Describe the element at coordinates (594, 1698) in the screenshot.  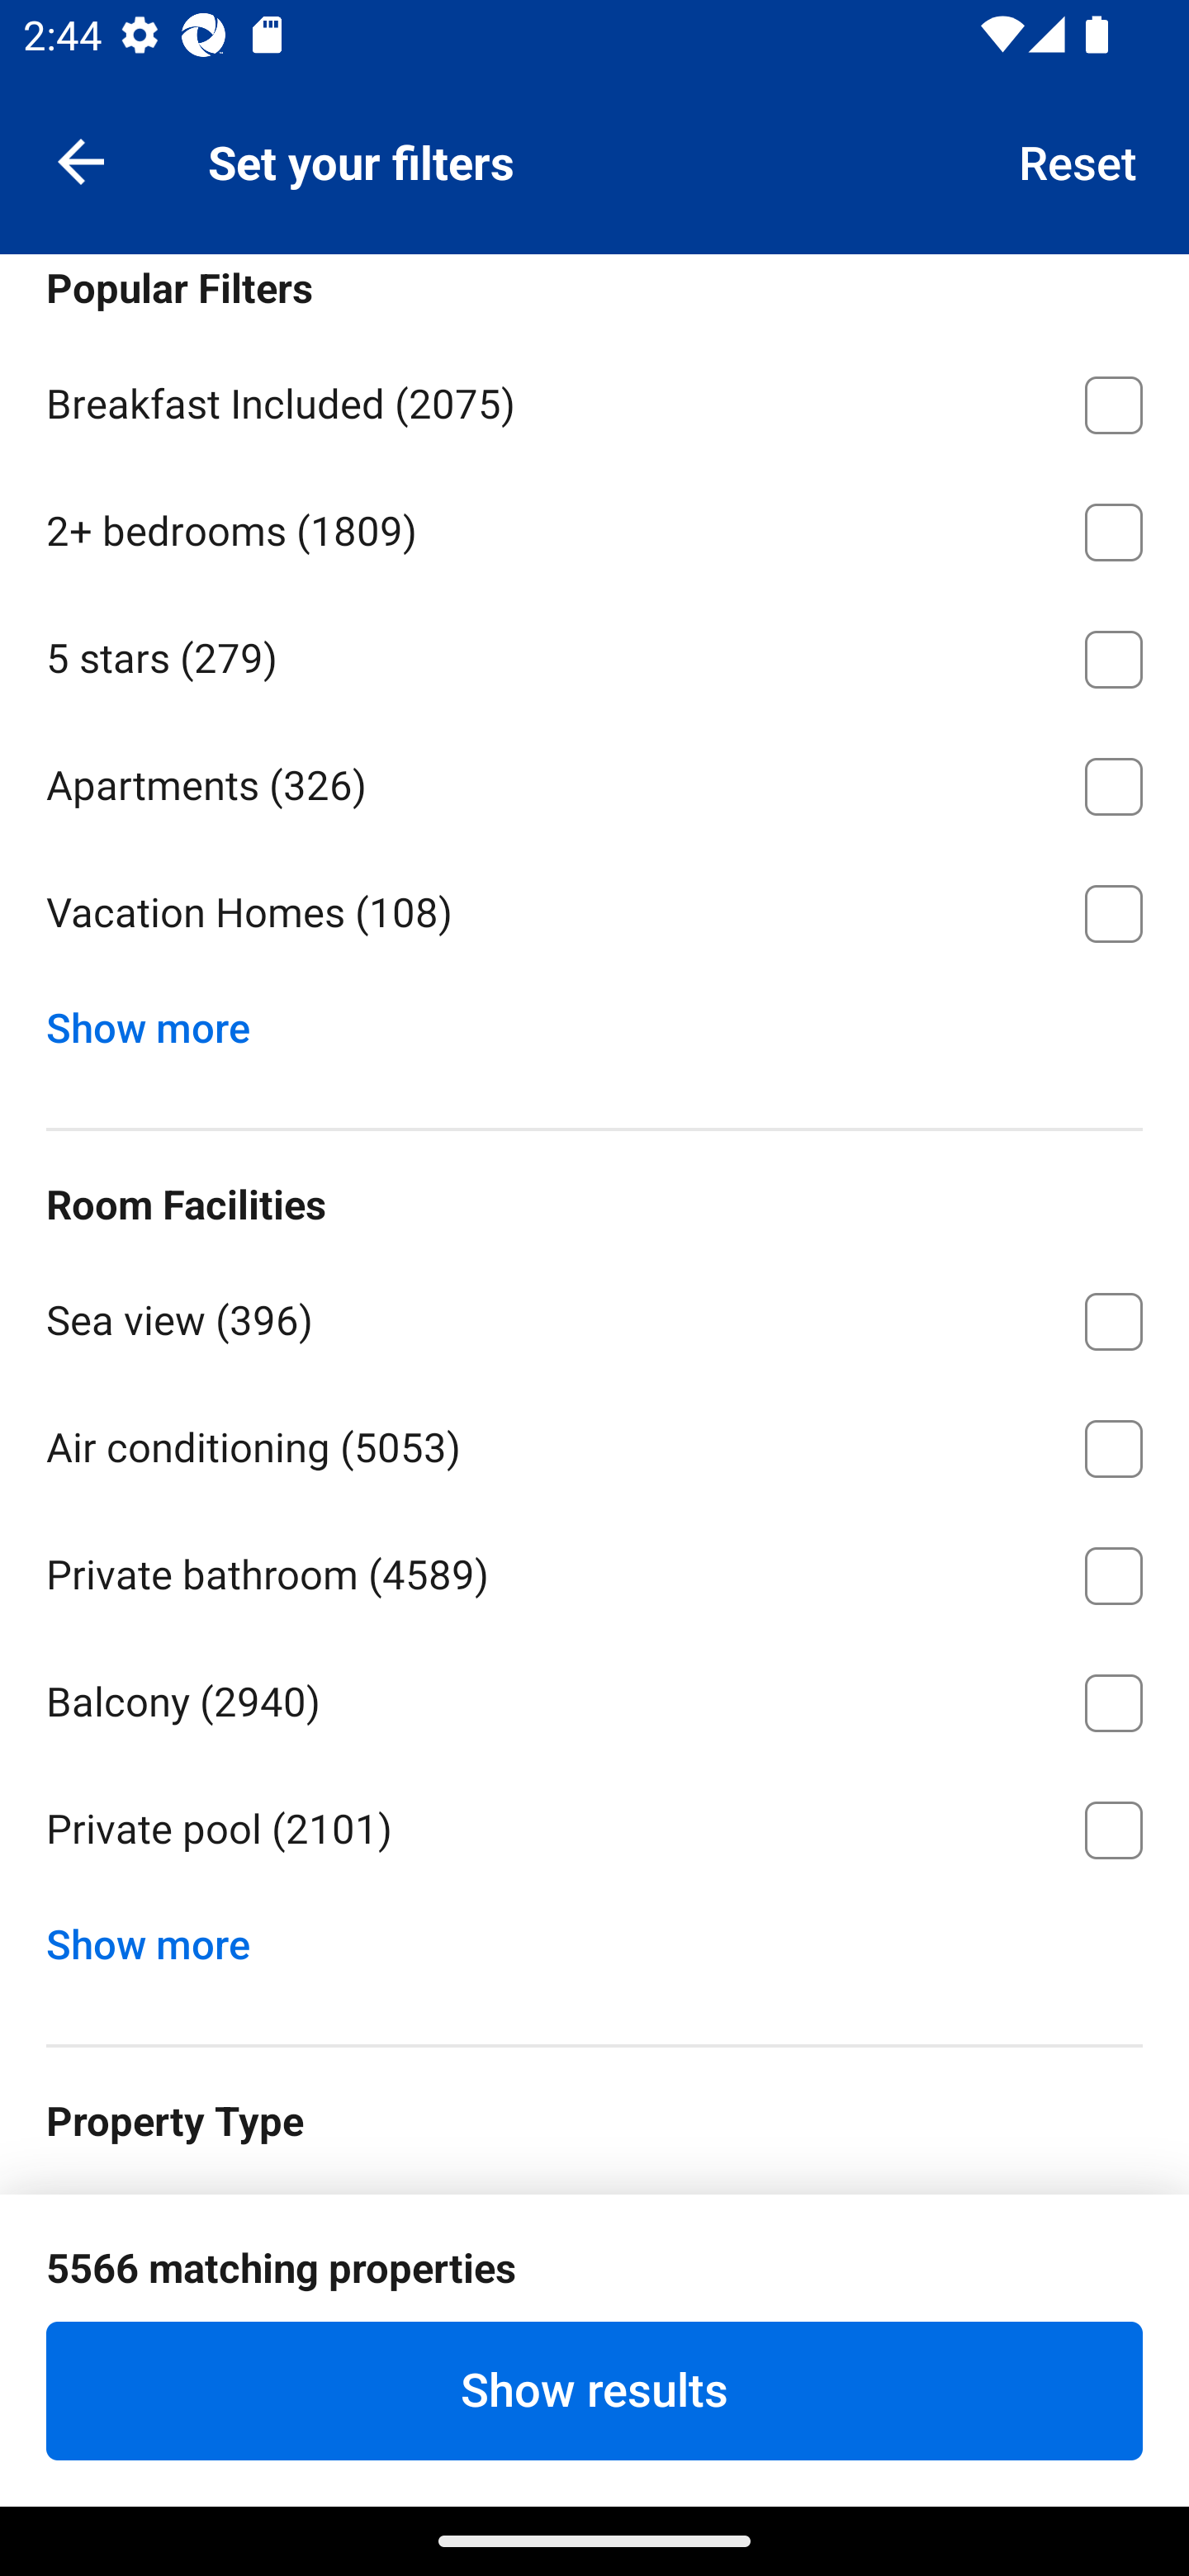
I see `Balcony ⁦(2940)` at that location.